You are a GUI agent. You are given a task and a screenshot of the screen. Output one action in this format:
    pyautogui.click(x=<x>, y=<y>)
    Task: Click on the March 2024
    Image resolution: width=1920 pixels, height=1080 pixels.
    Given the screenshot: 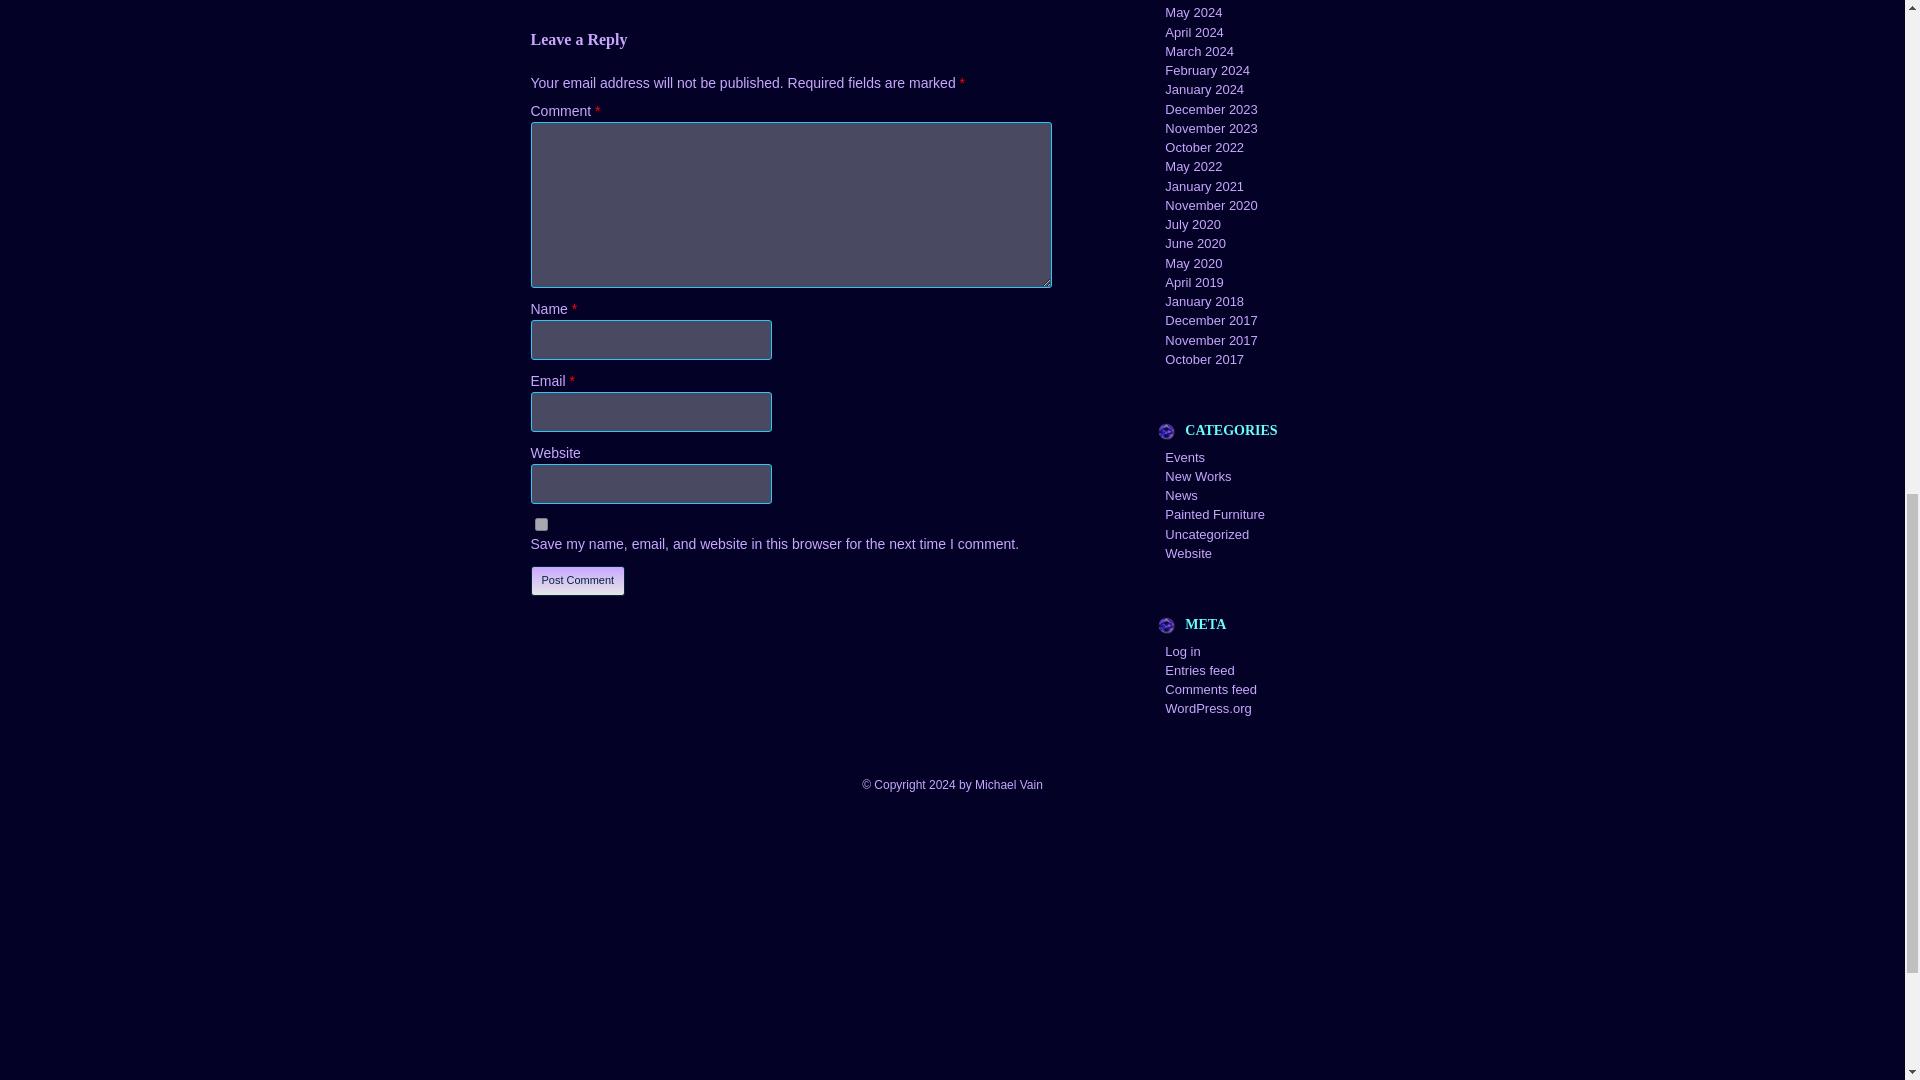 What is the action you would take?
    pyautogui.click(x=1200, y=52)
    